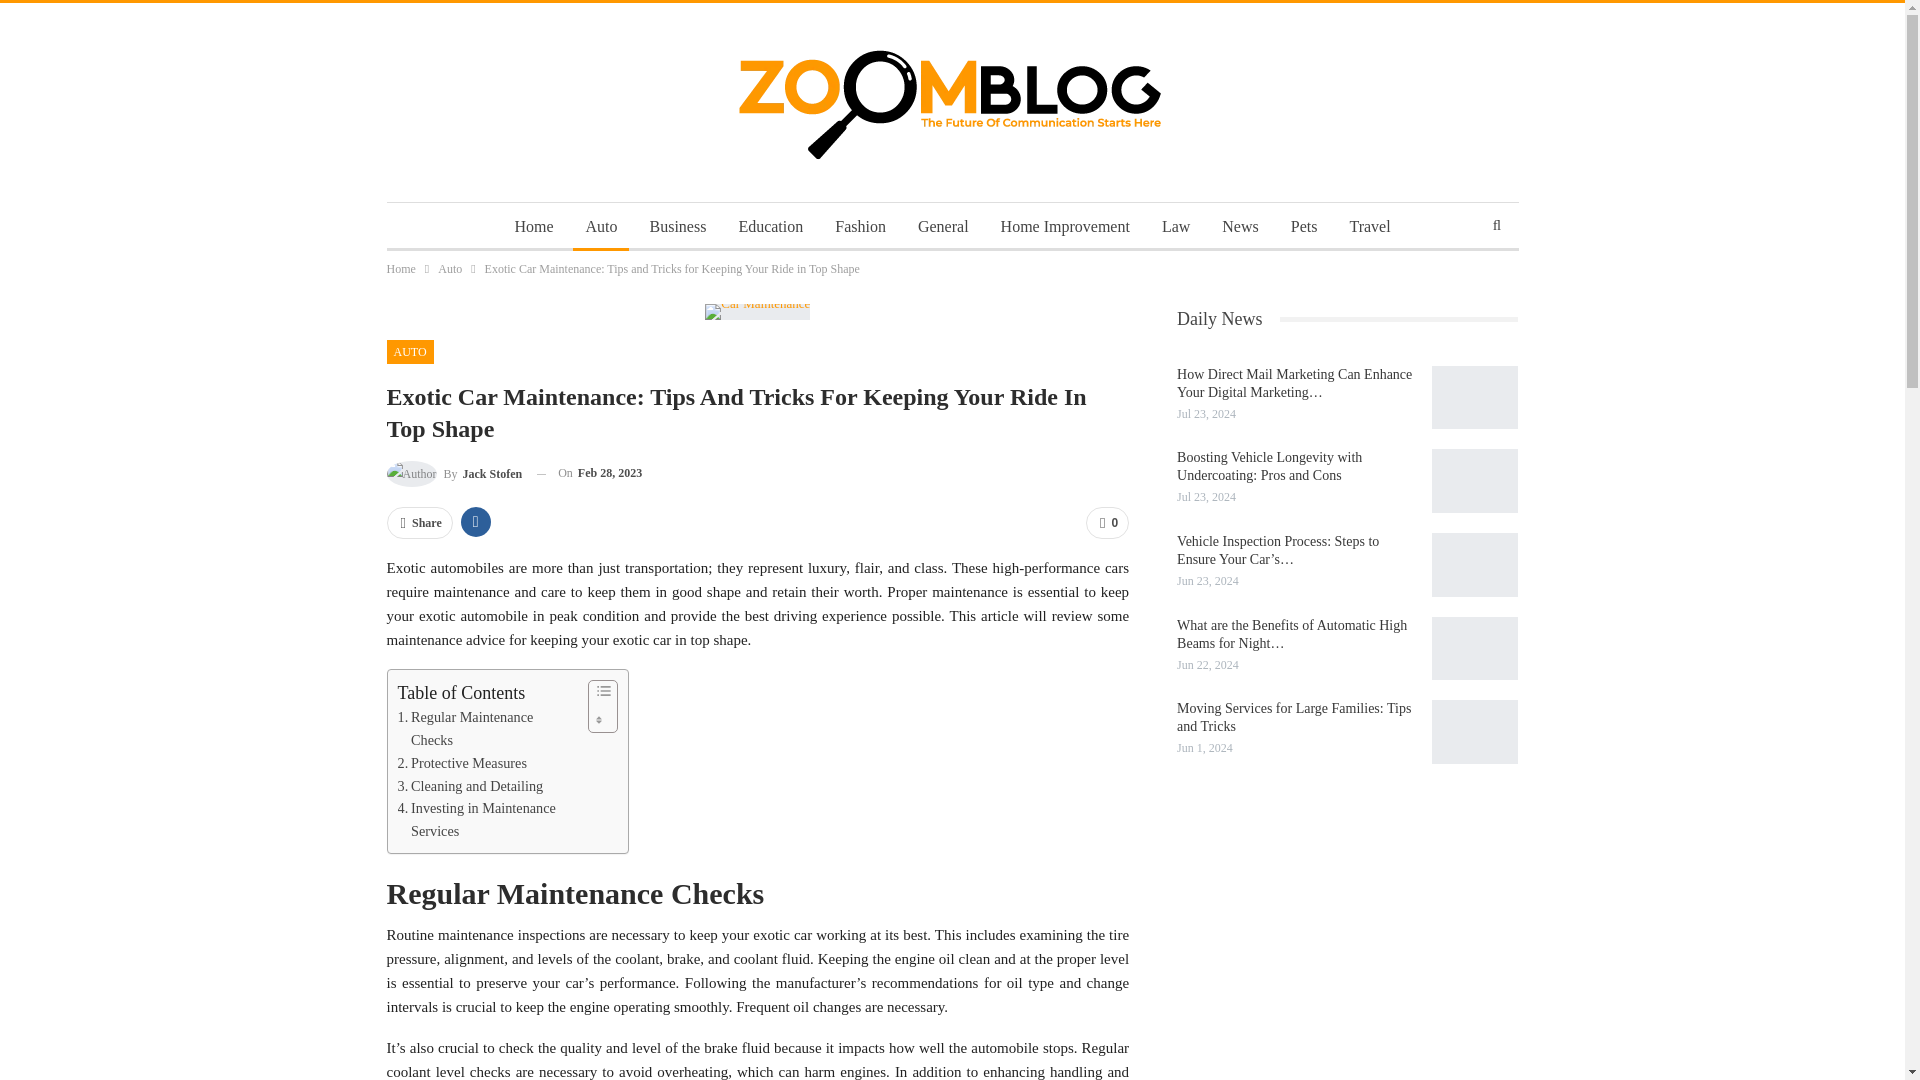 The height and width of the screenshot is (1080, 1920). Describe the element at coordinates (1304, 226) in the screenshot. I see `Pets` at that location.